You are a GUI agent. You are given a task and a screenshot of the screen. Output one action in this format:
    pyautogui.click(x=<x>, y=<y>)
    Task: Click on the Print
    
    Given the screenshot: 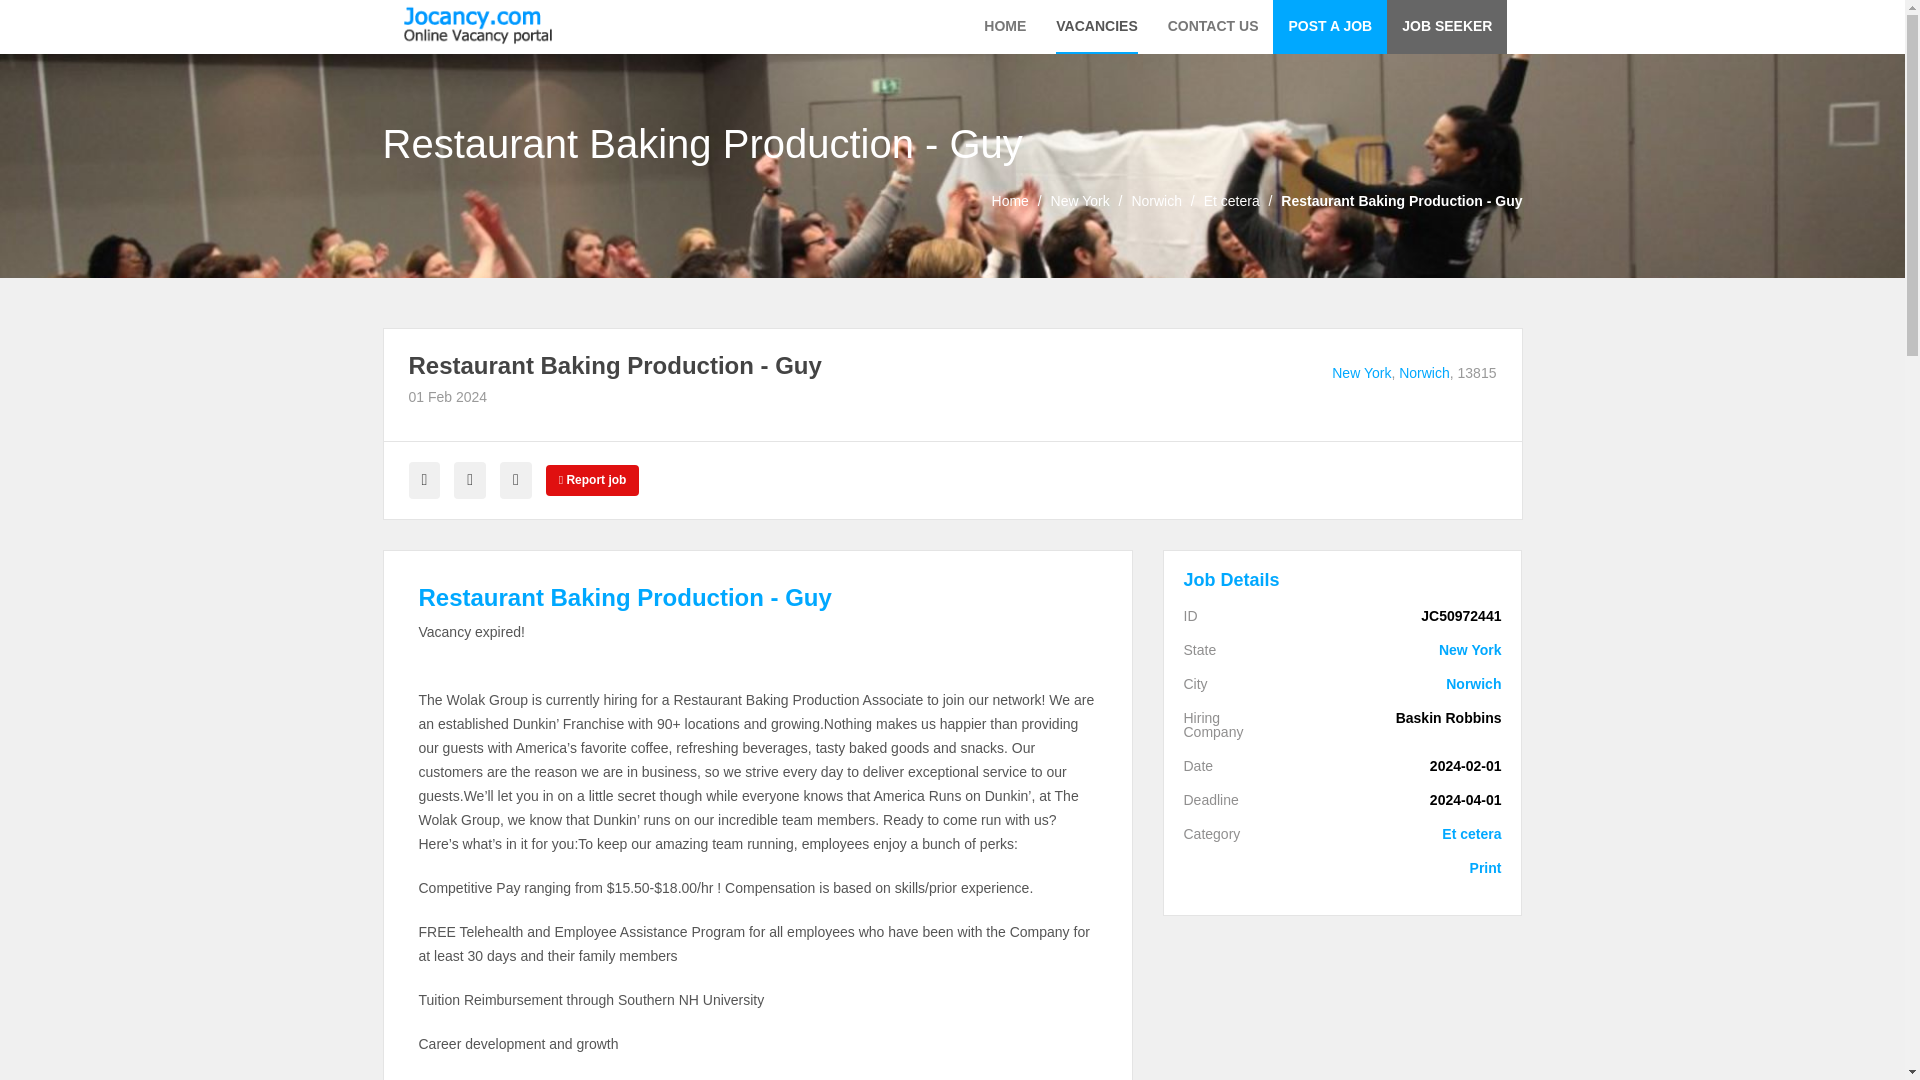 What is the action you would take?
    pyautogui.click(x=1400, y=867)
    